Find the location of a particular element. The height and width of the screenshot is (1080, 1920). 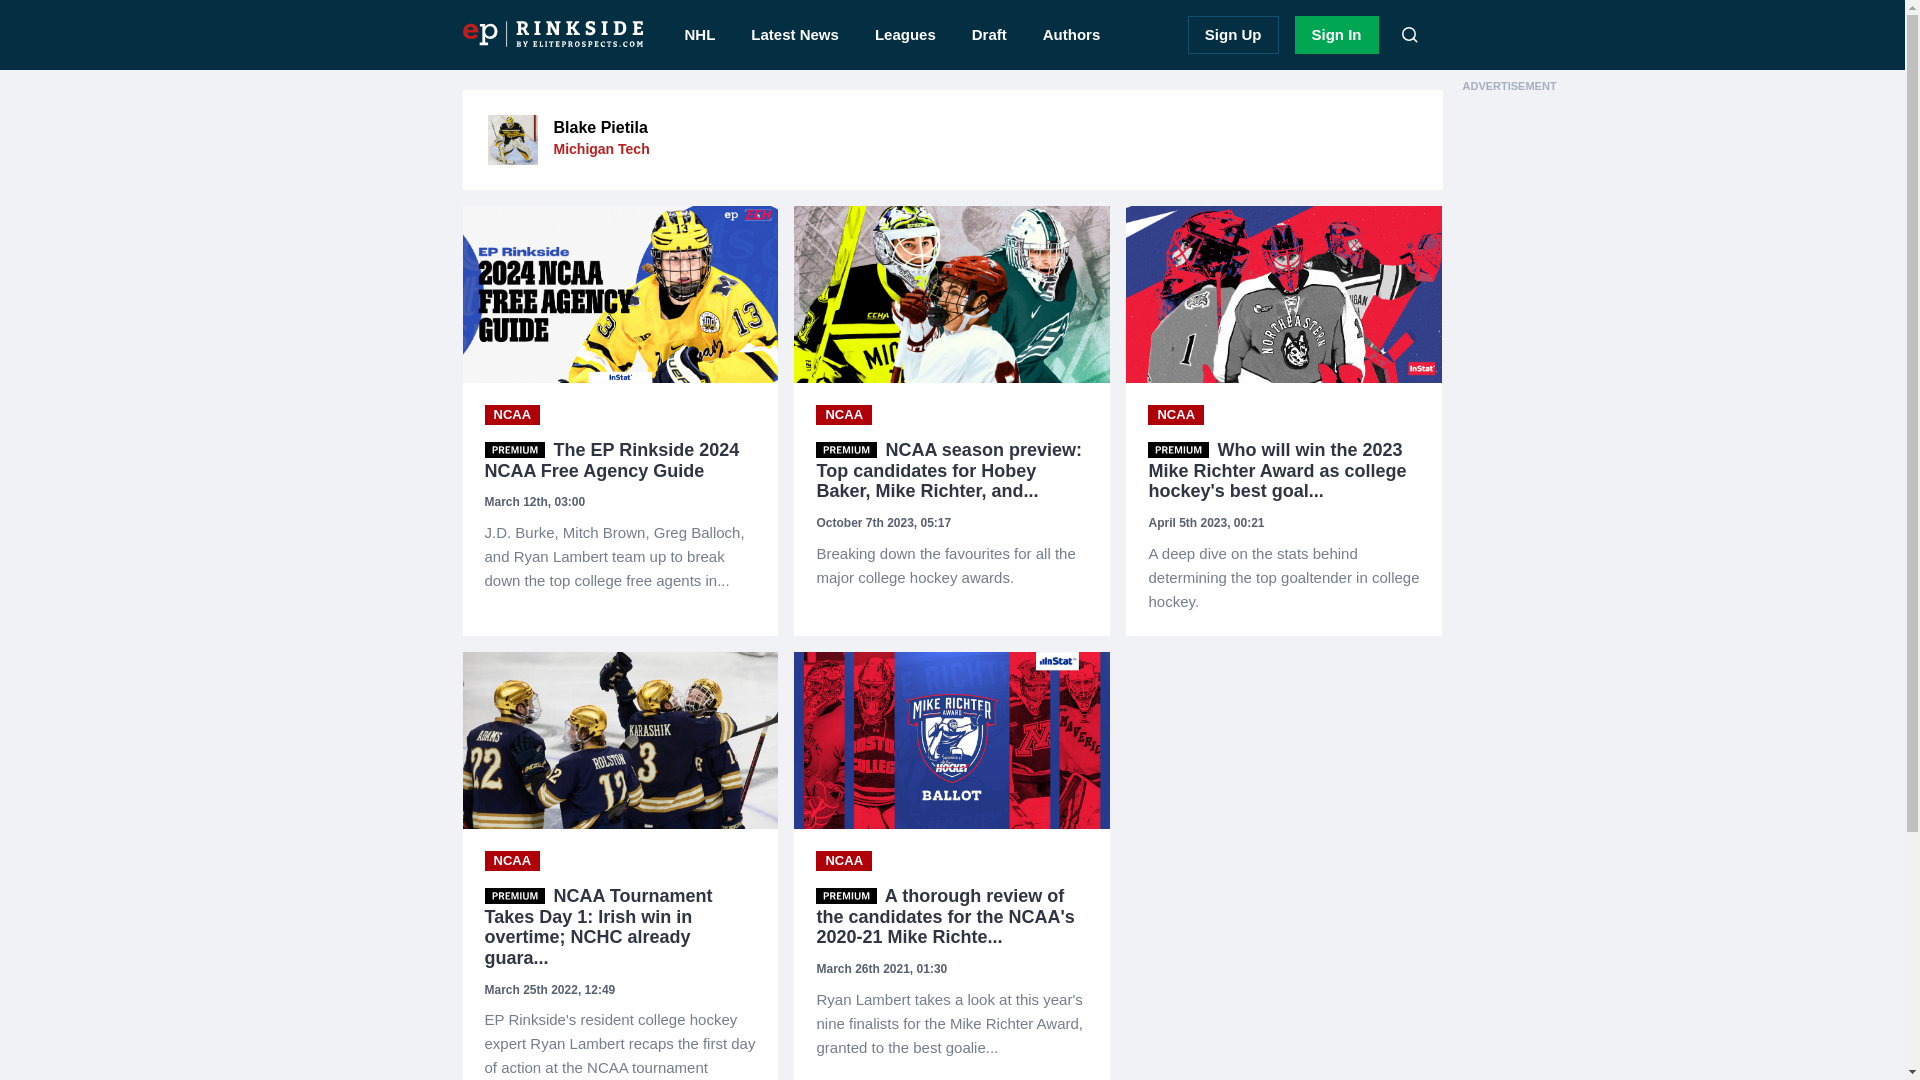

The EP Rinkside 2024 NCAA Free Agency Guide is located at coordinates (620, 556).